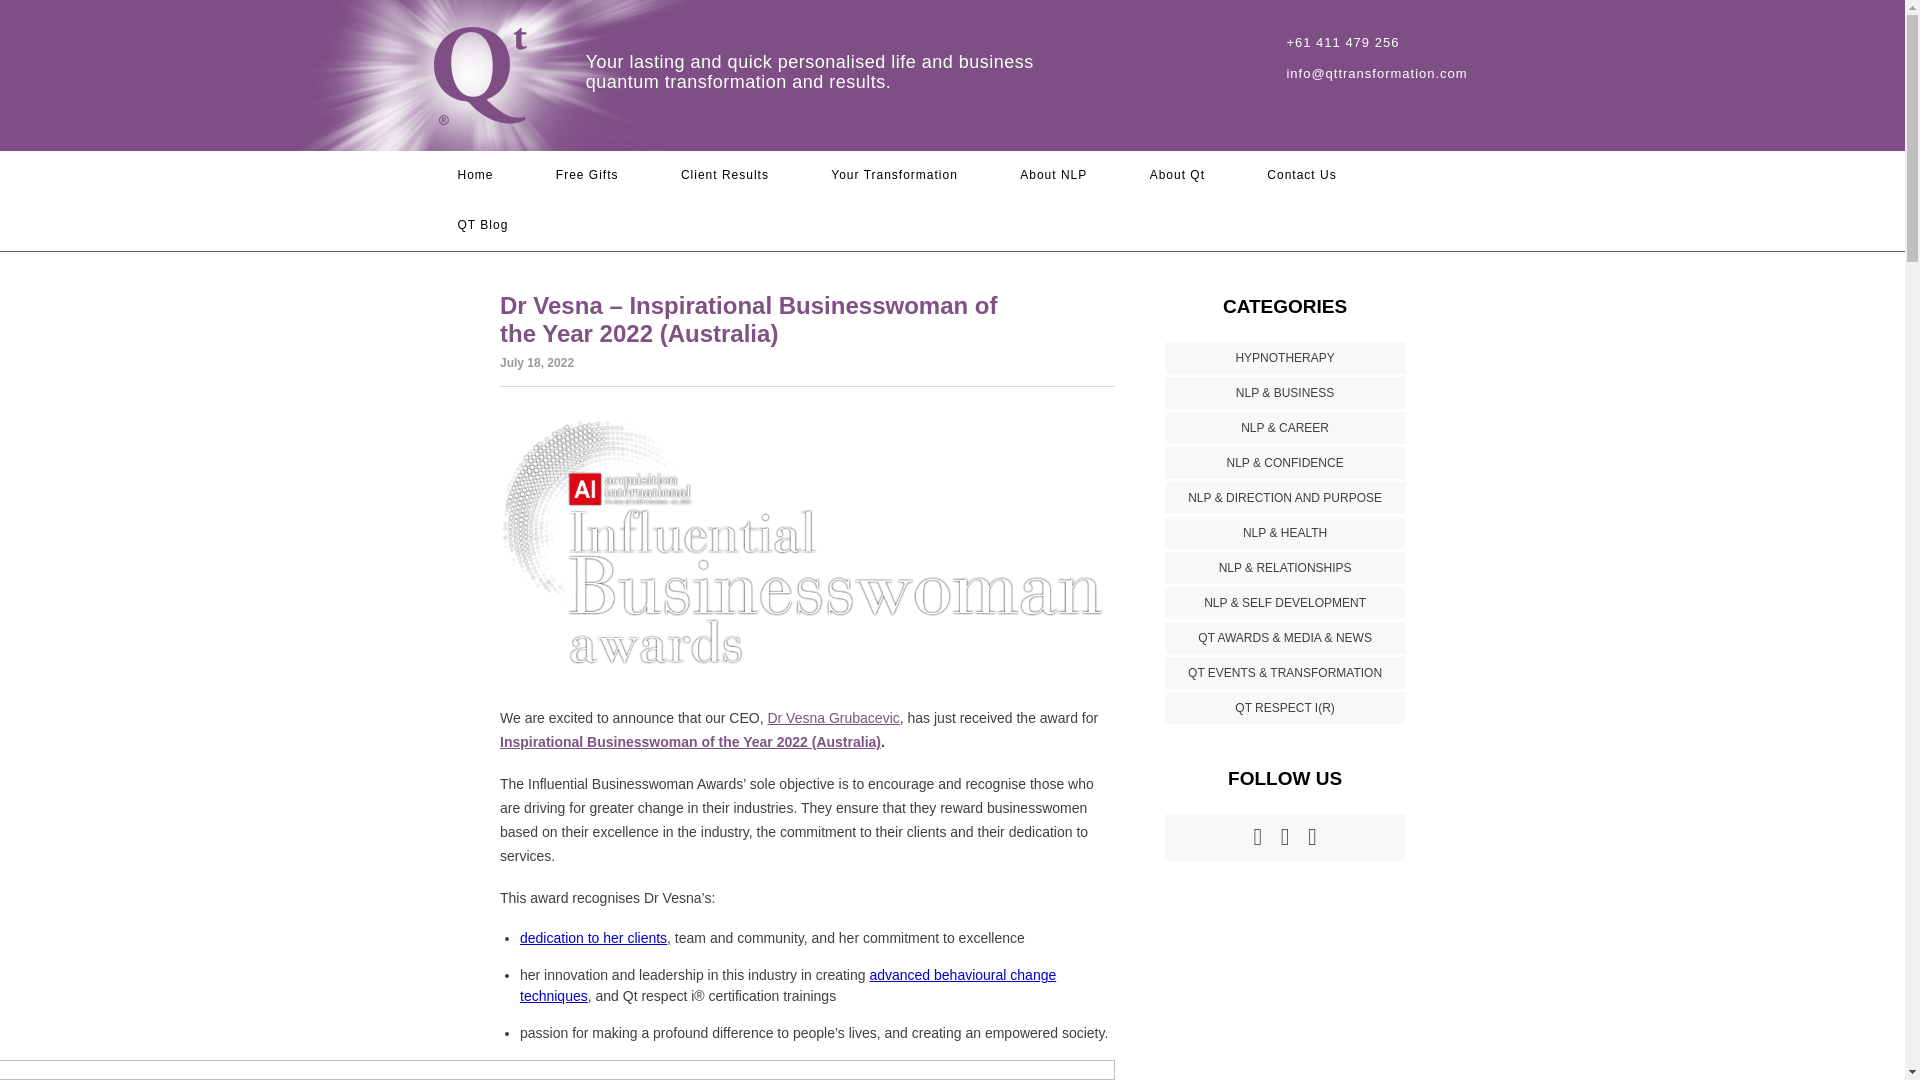 The width and height of the screenshot is (1920, 1080). What do you see at coordinates (725, 176) in the screenshot?
I see `Client Results` at bounding box center [725, 176].